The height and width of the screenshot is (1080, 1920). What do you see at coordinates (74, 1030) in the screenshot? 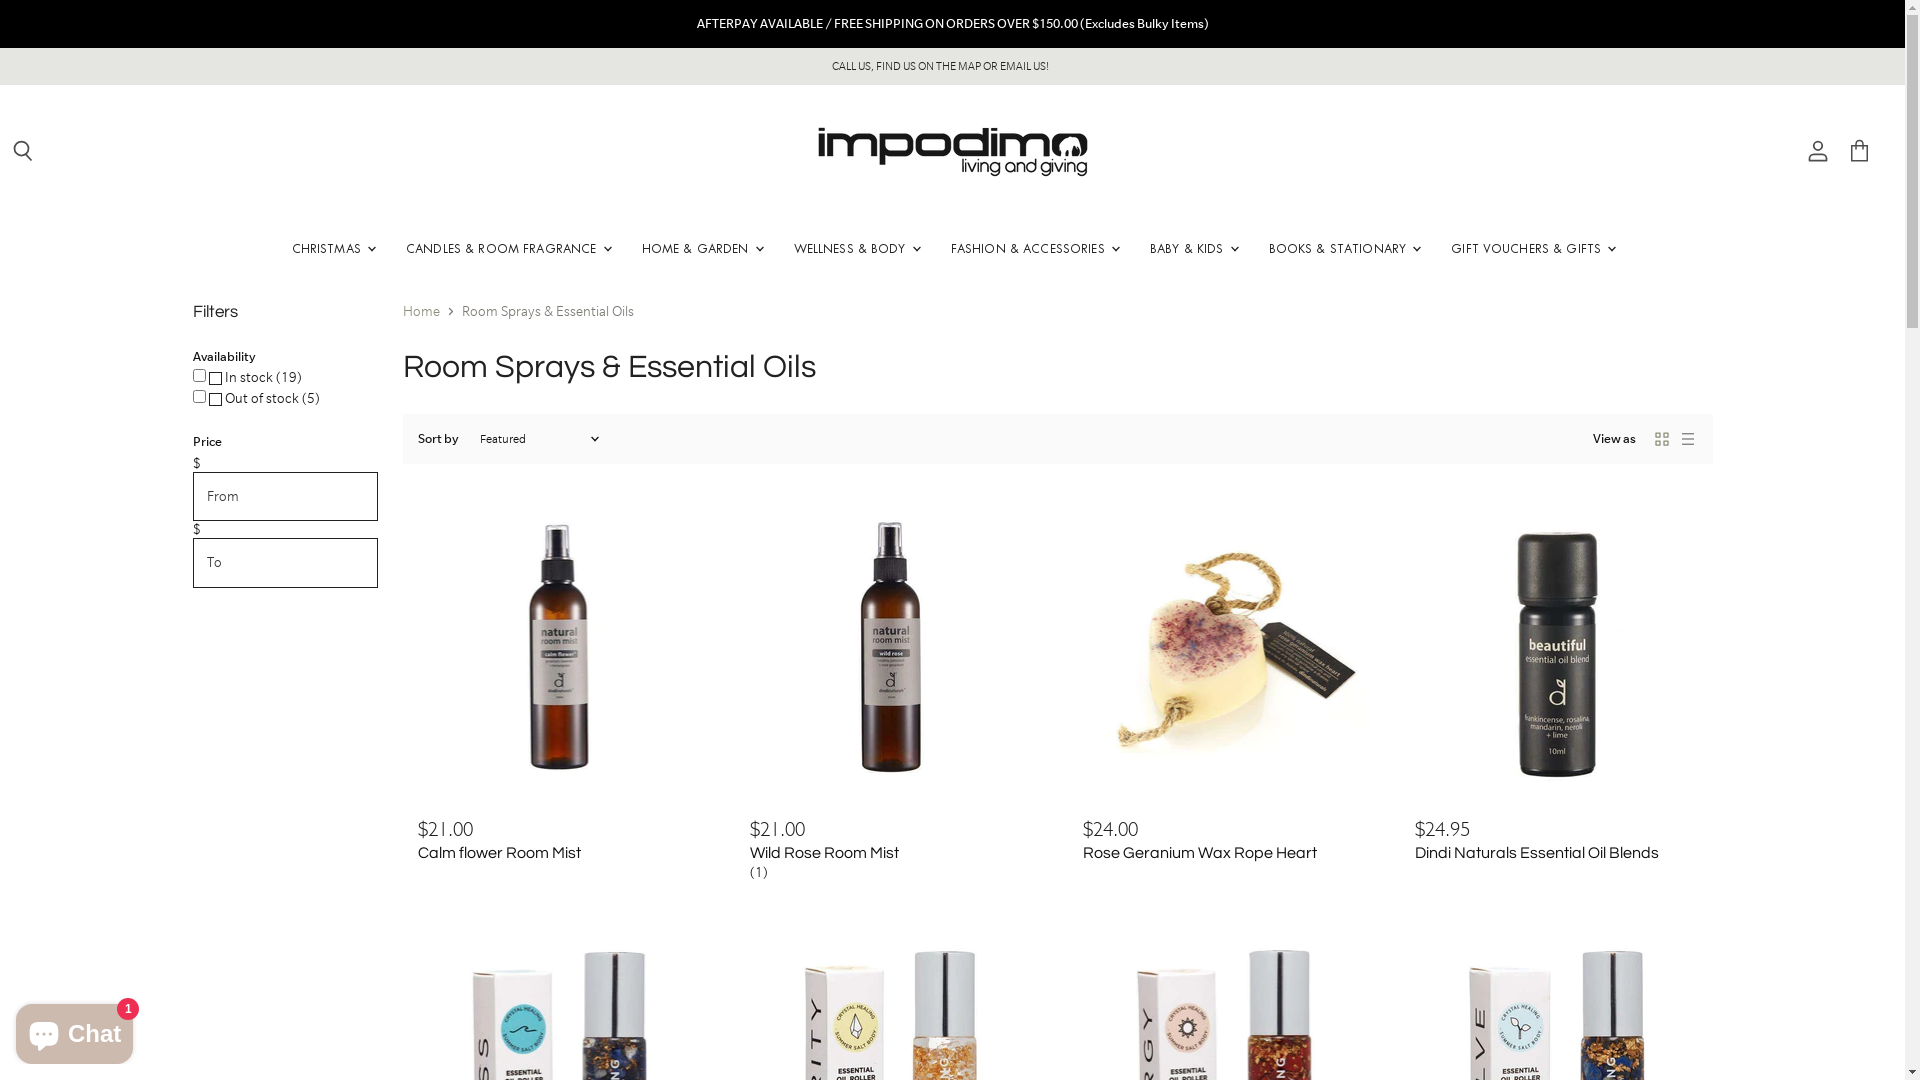
I see `Shopify online store chat` at bounding box center [74, 1030].